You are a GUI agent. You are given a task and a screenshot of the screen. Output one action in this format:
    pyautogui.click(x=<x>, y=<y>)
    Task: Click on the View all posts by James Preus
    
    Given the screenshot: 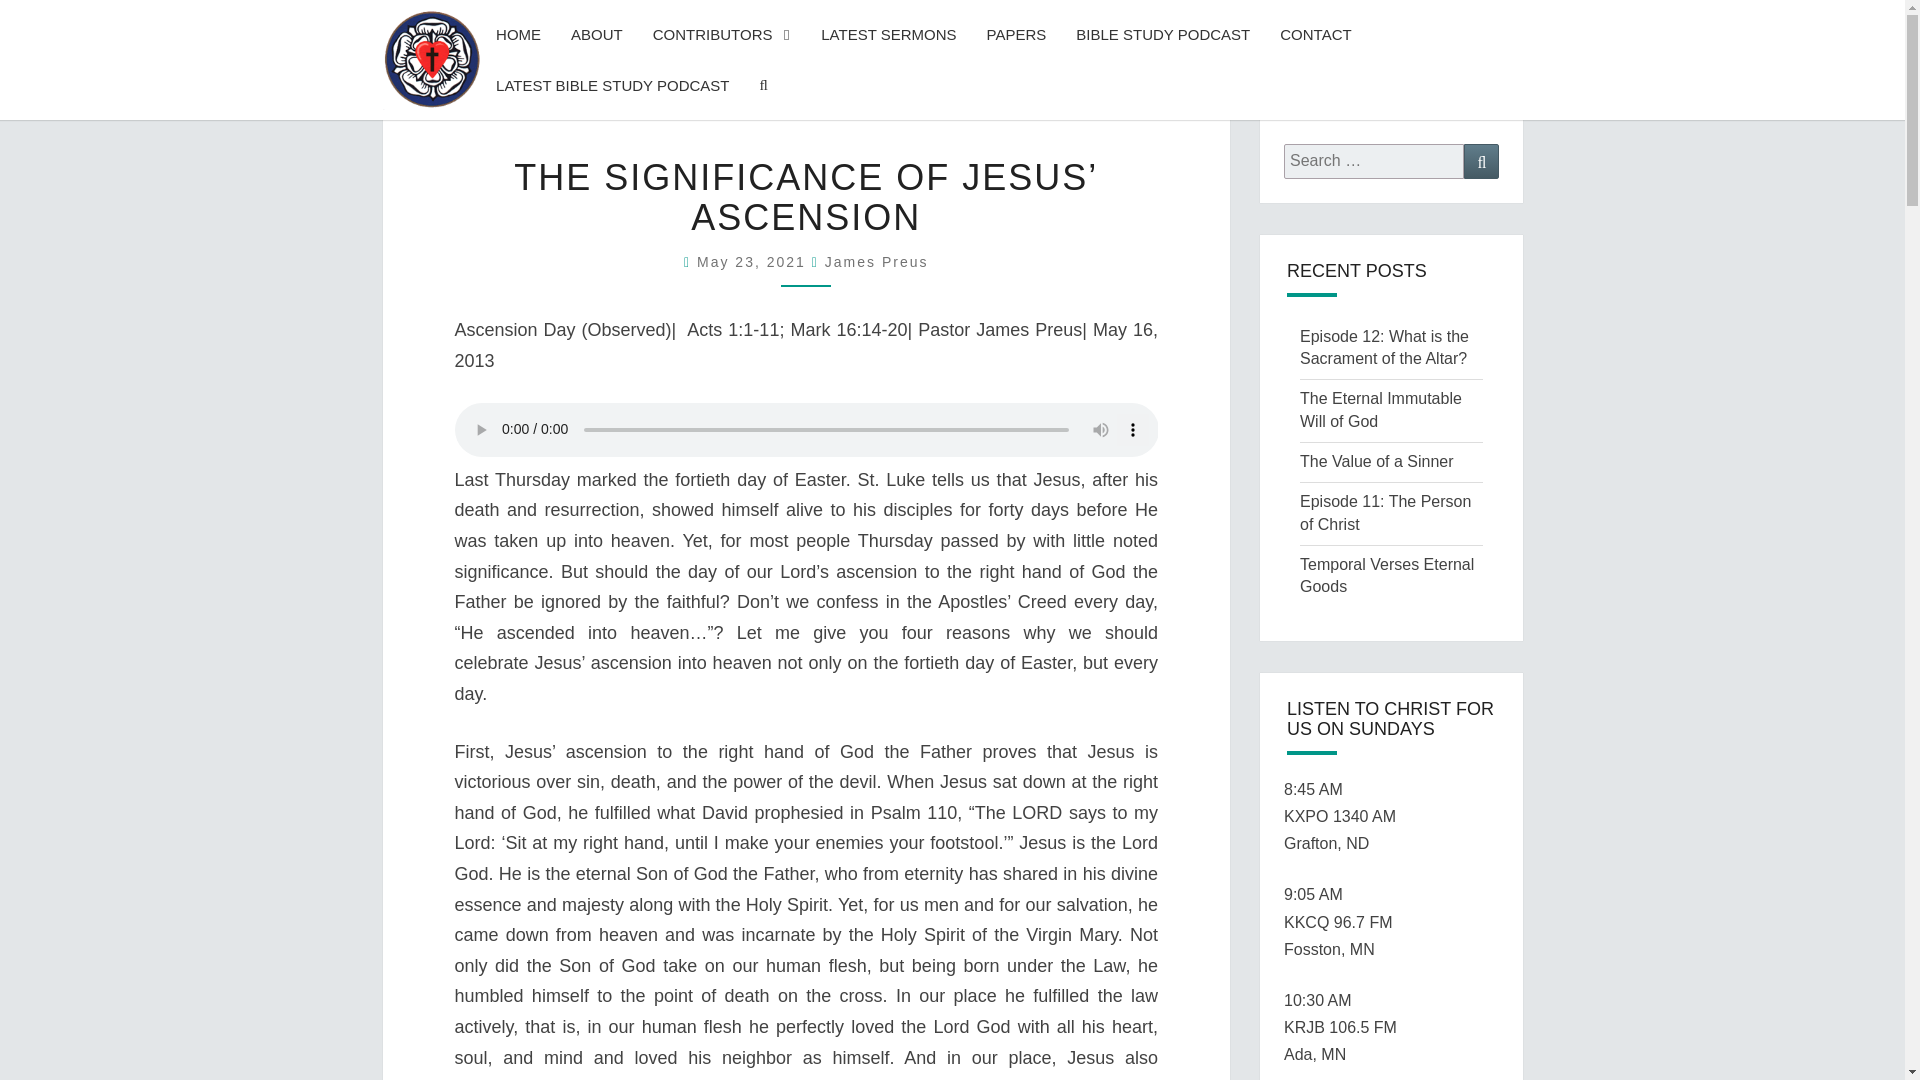 What is the action you would take?
    pyautogui.click(x=877, y=262)
    